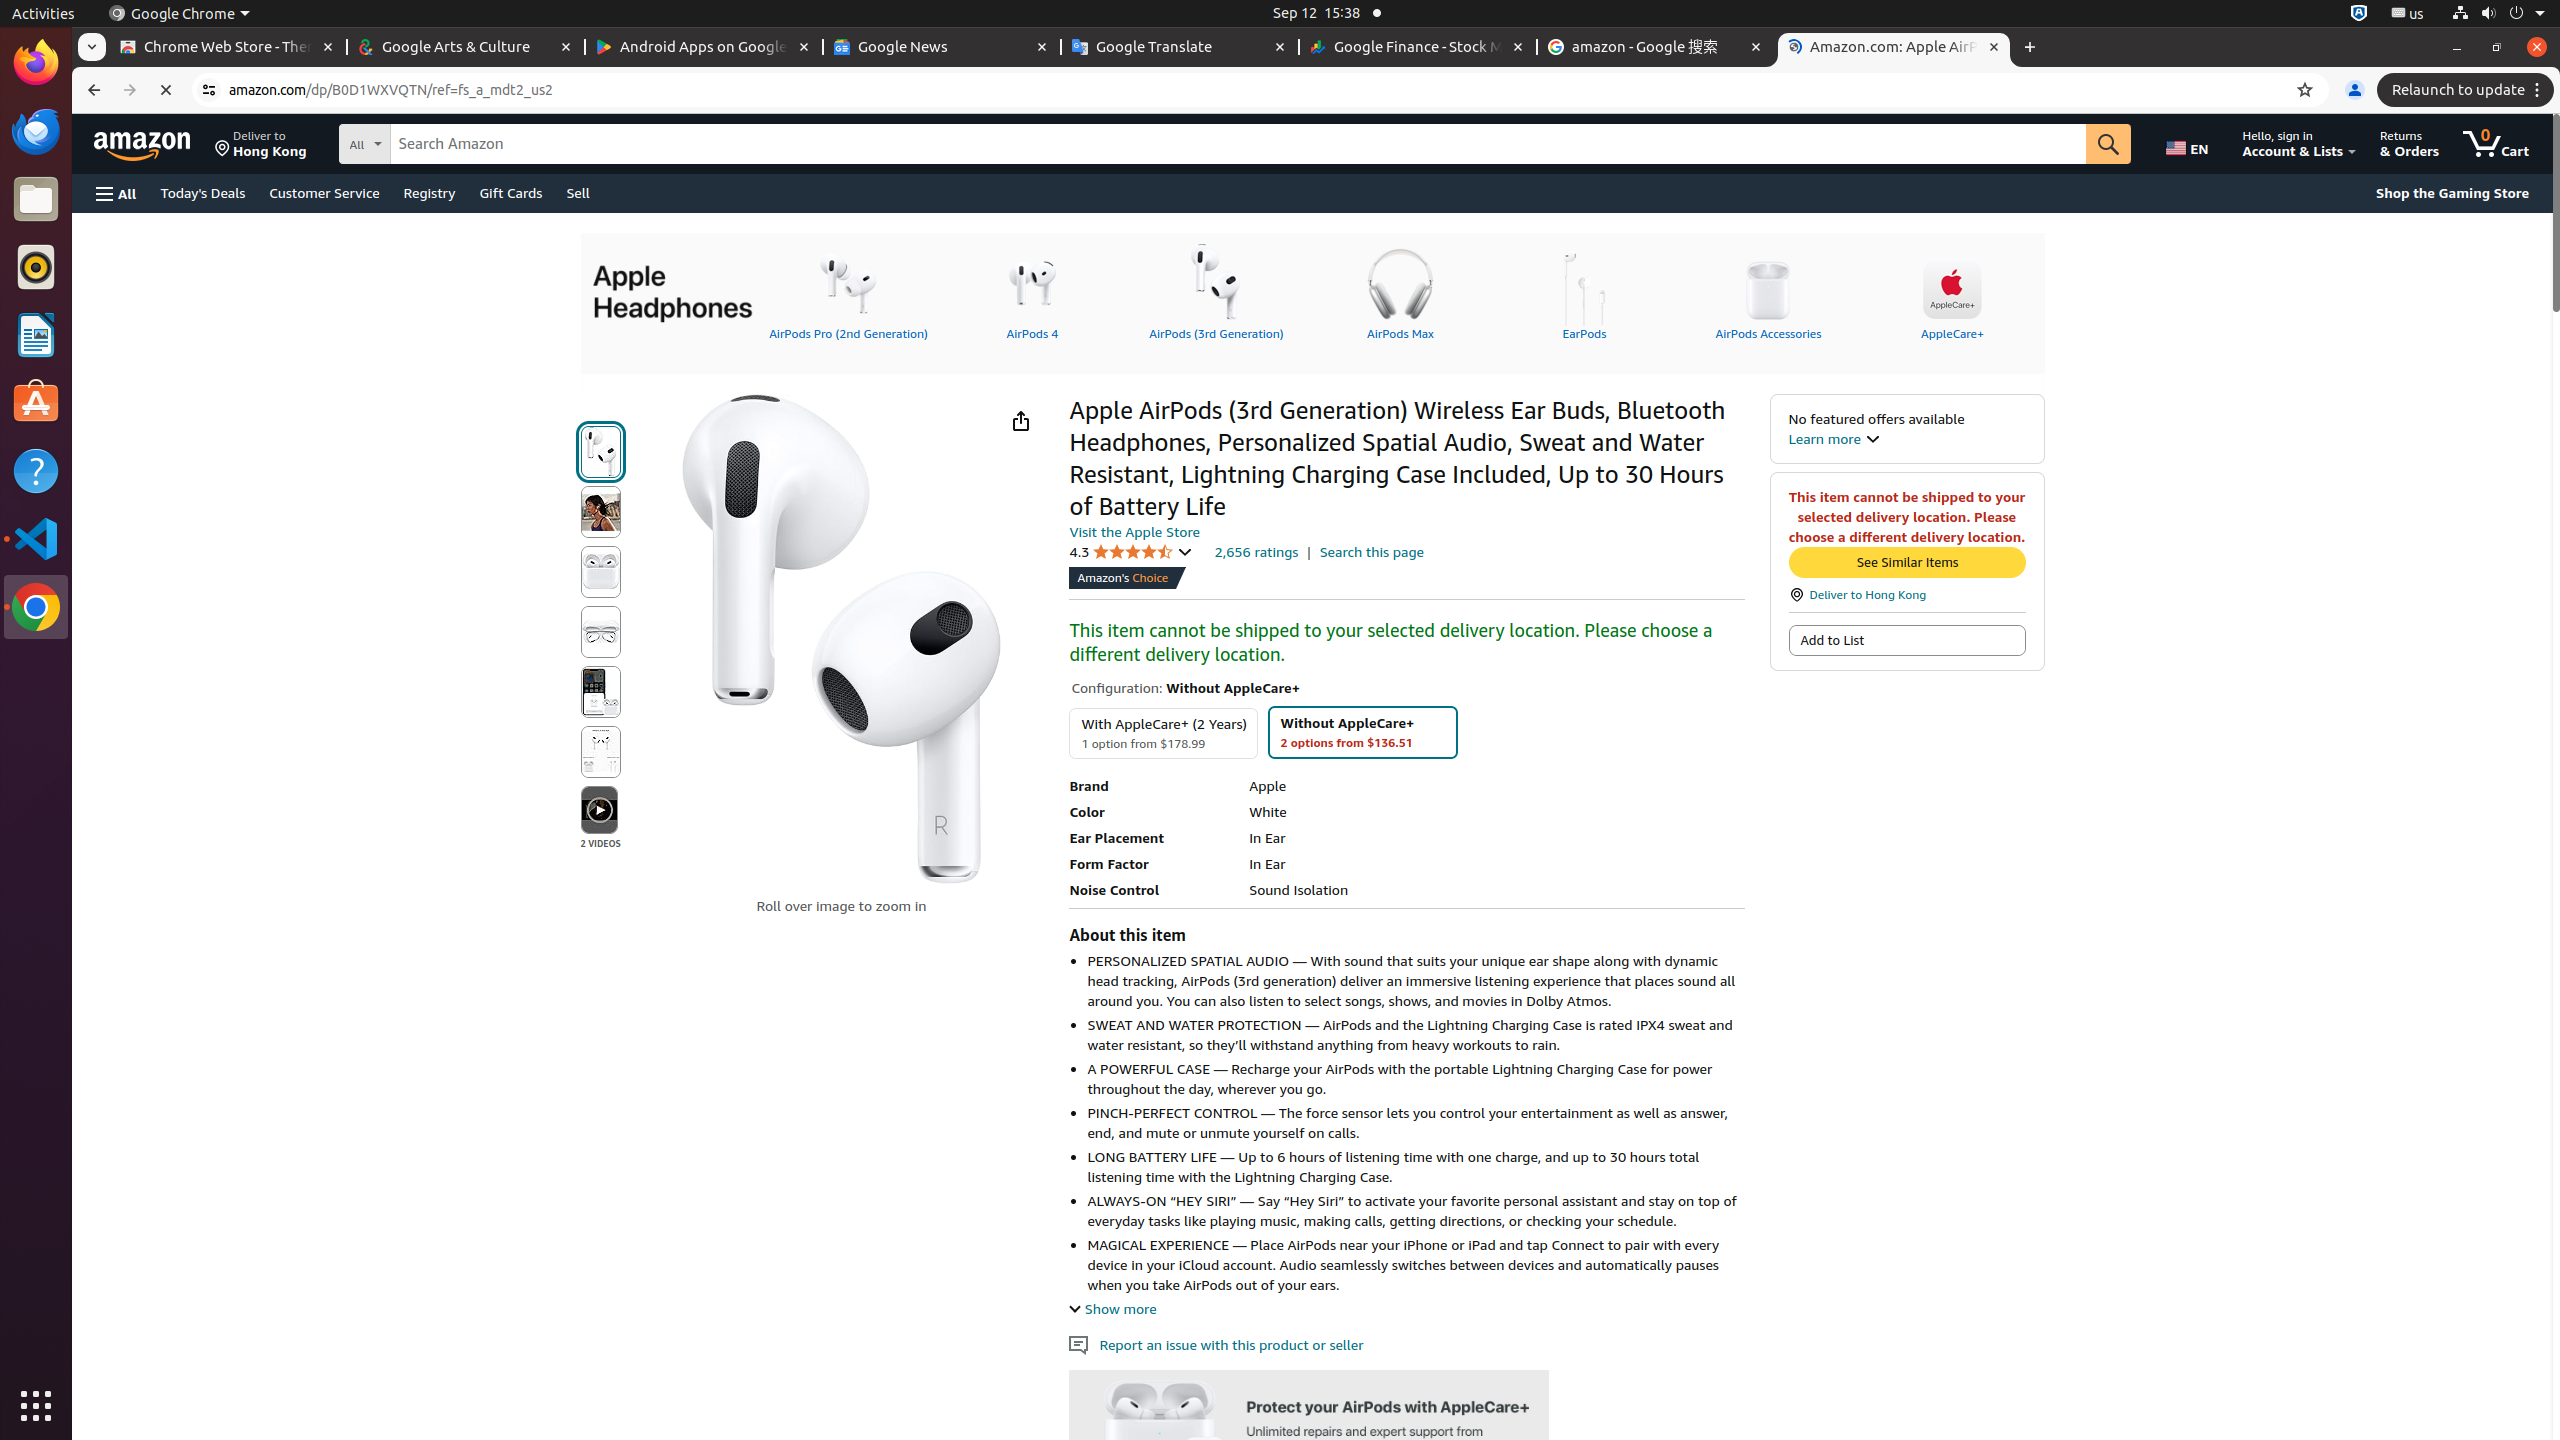 This screenshot has width=2560, height=1440. Describe the element at coordinates (1834, 438) in the screenshot. I see `Learn more` at that location.